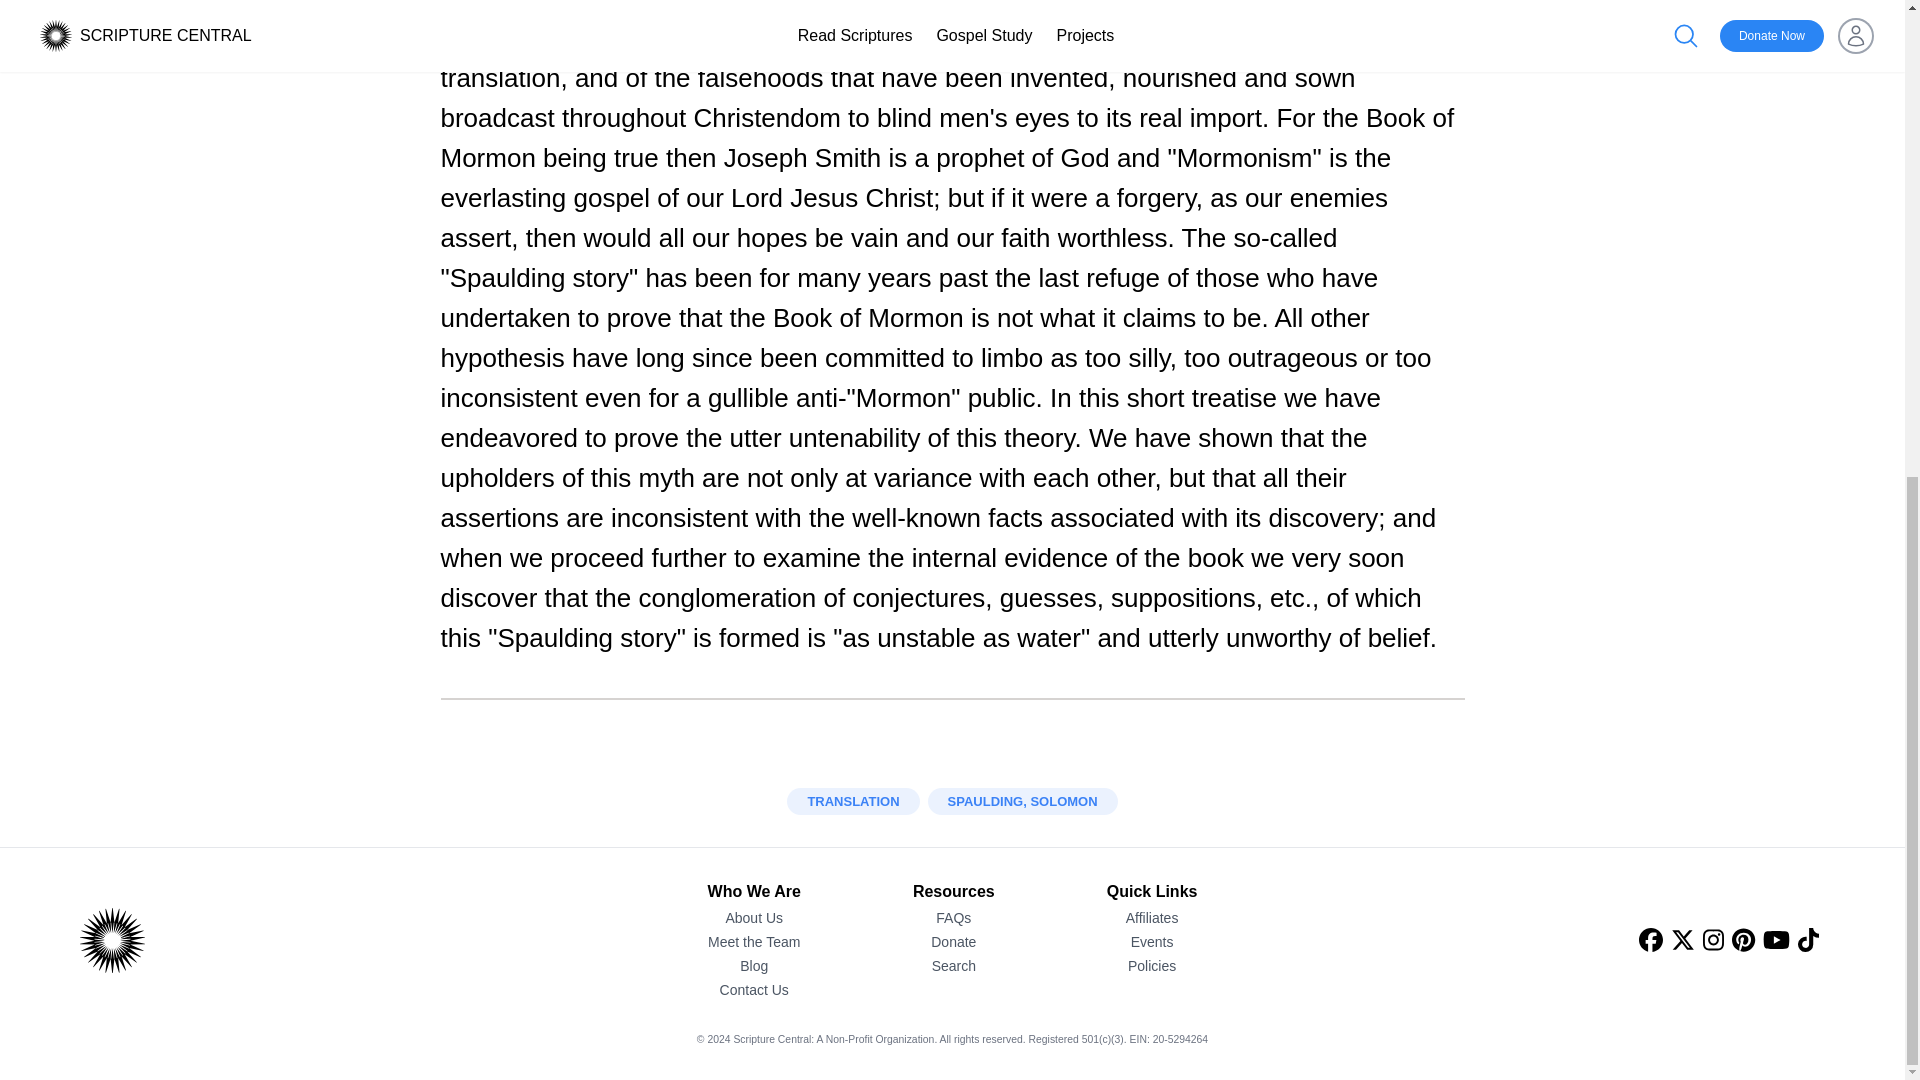 Image resolution: width=1920 pixels, height=1080 pixels. Describe the element at coordinates (953, 942) in the screenshot. I see `Donate` at that location.